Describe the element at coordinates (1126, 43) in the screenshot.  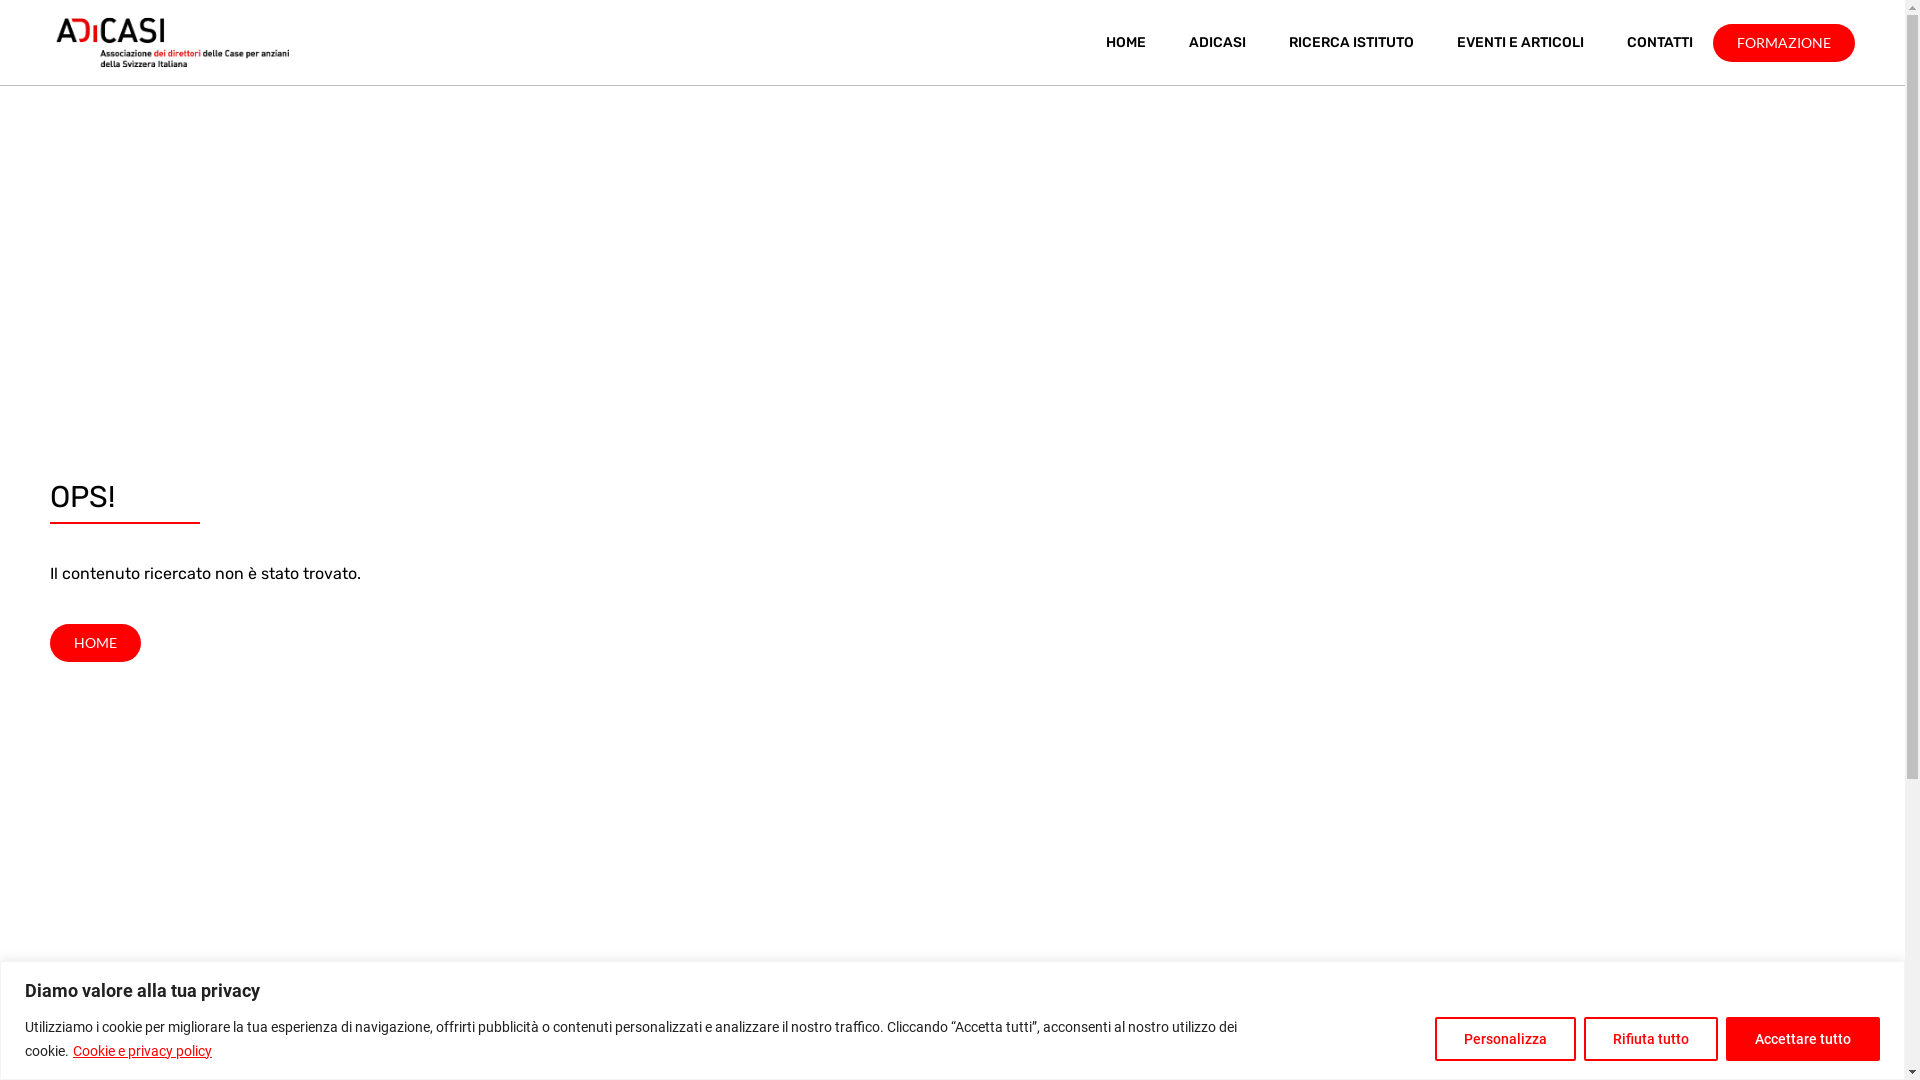
I see `HOME` at that location.